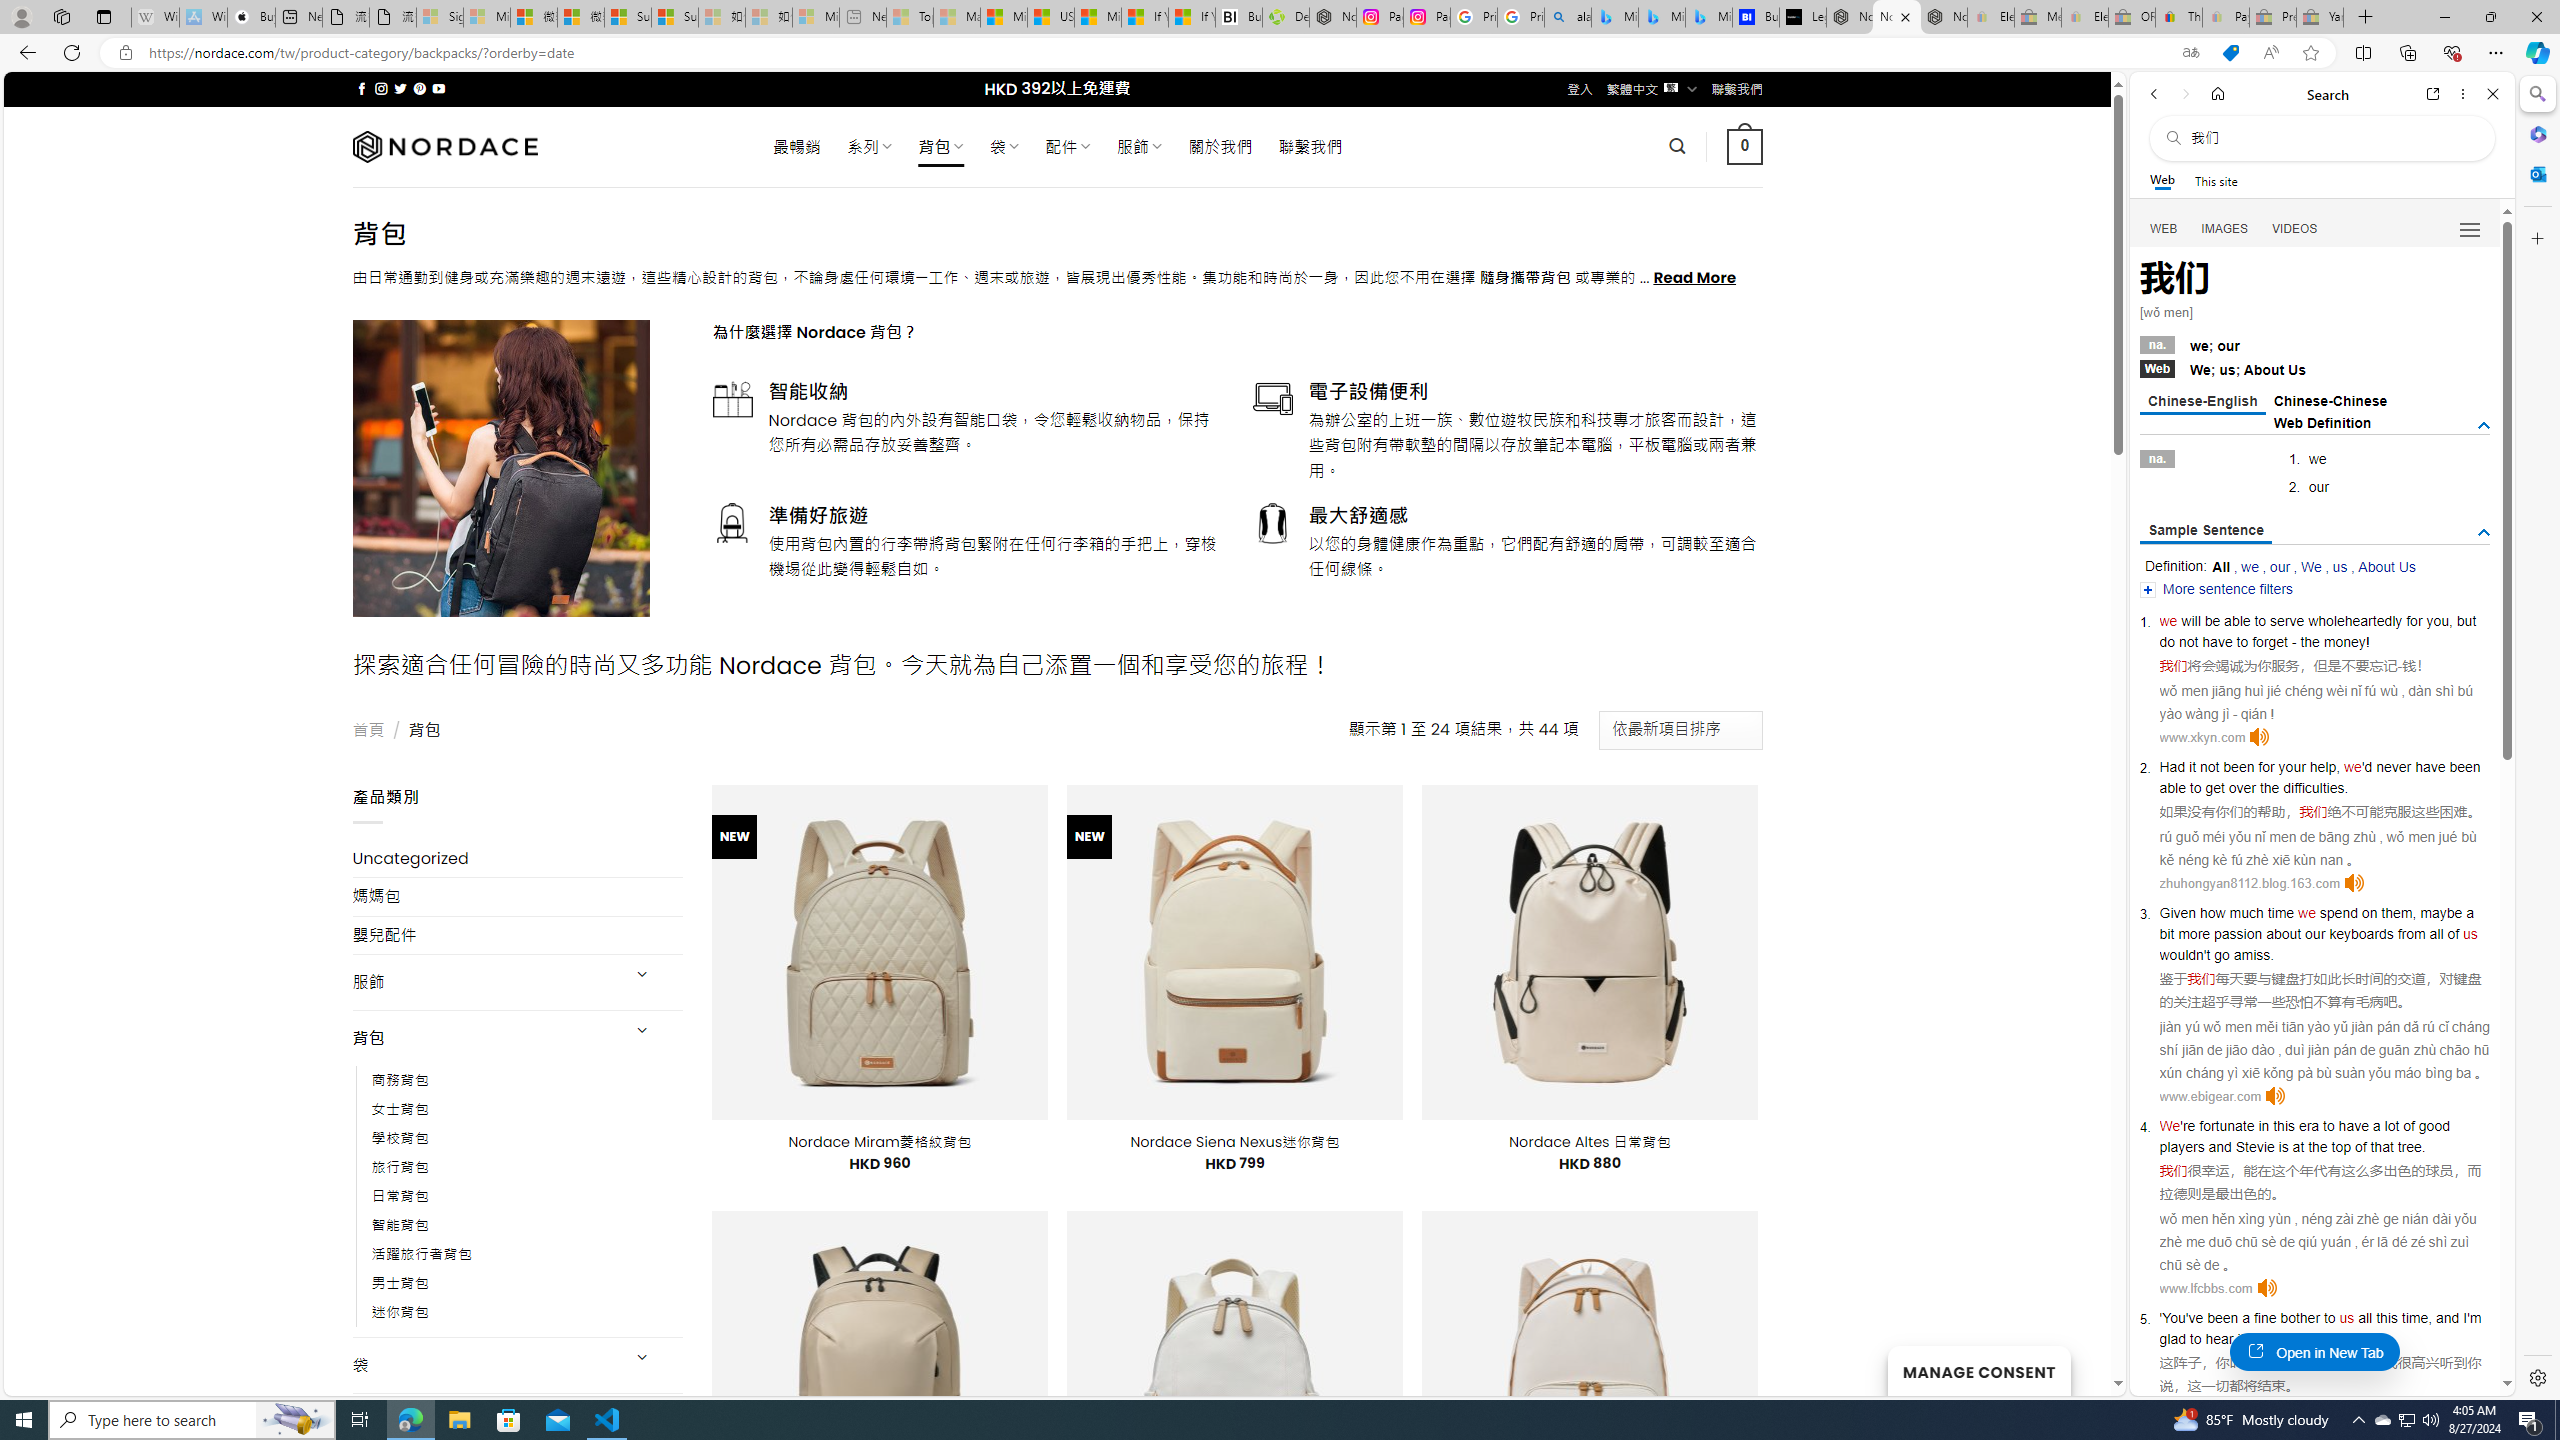  What do you see at coordinates (2226, 228) in the screenshot?
I see `Search Filter, IMAGES` at bounding box center [2226, 228].